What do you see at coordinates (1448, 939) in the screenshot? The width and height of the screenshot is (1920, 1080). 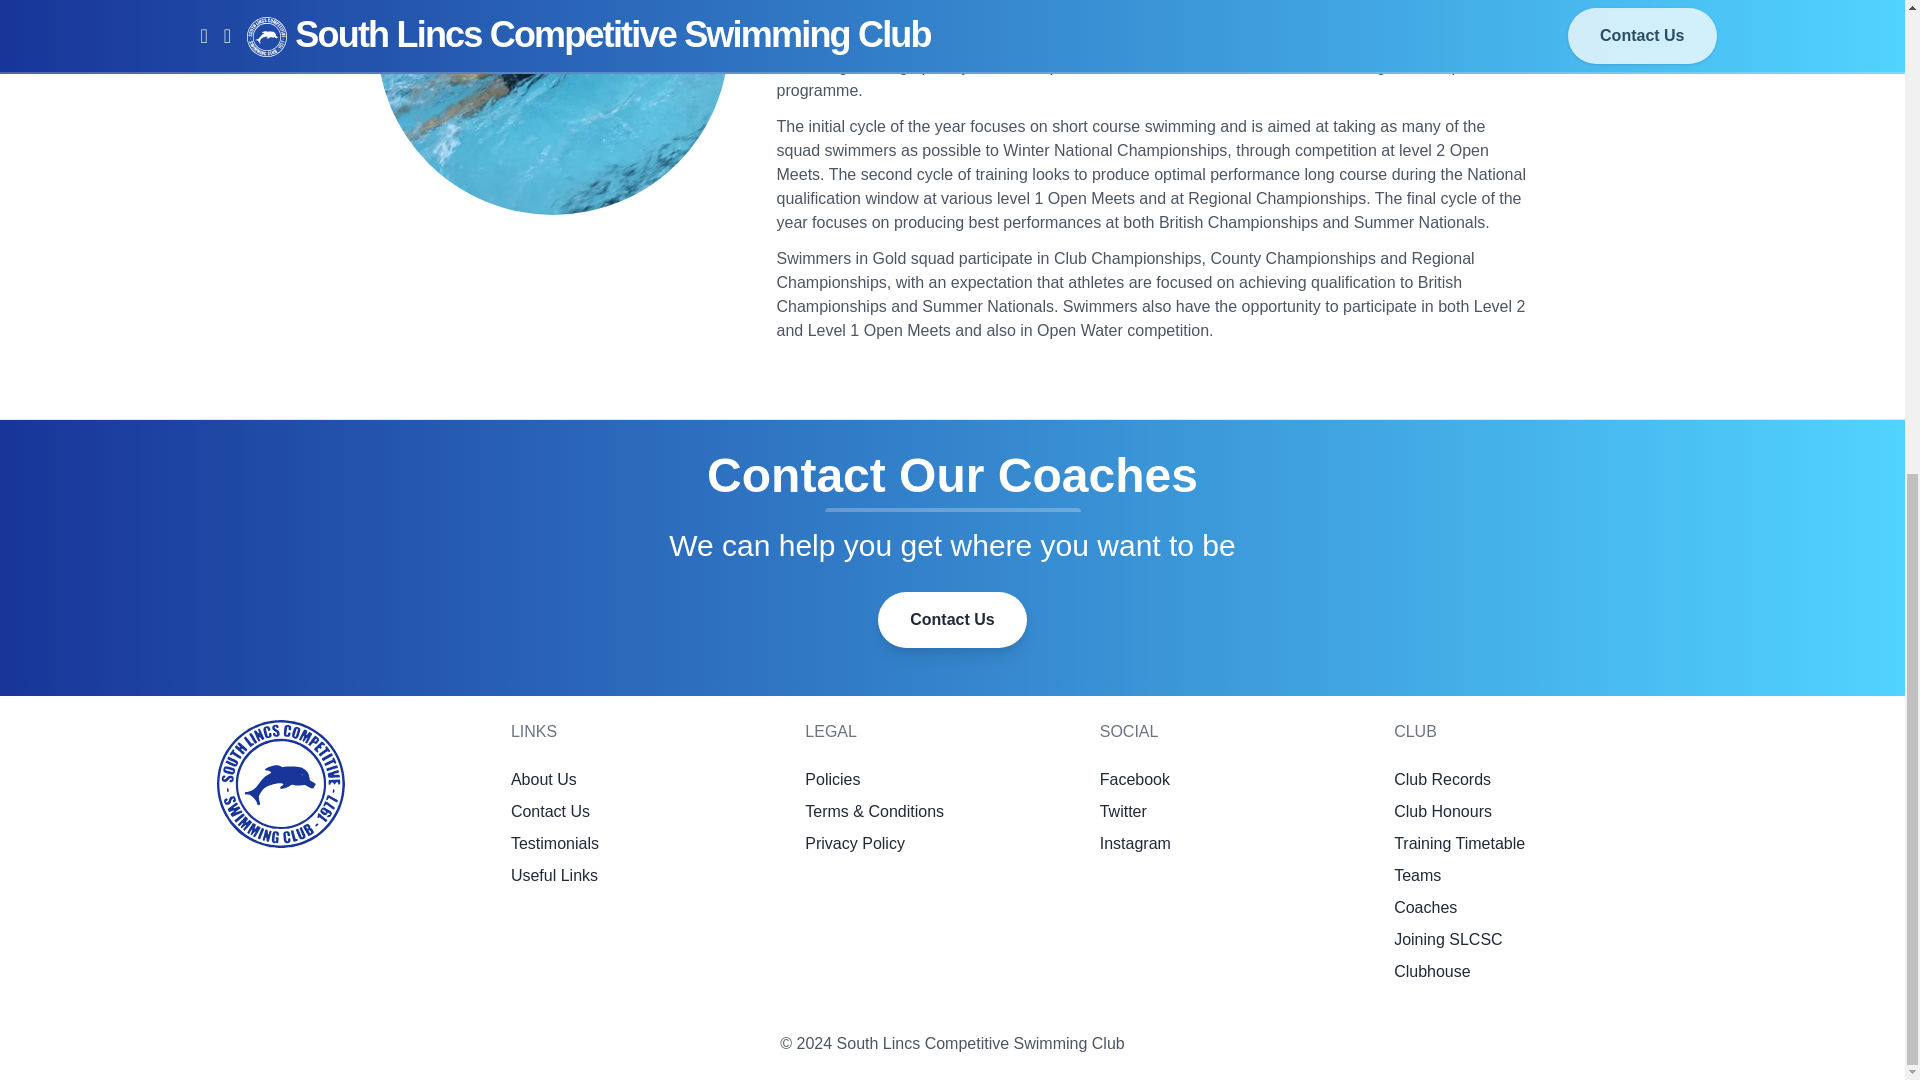 I see `Joining SLCSC` at bounding box center [1448, 939].